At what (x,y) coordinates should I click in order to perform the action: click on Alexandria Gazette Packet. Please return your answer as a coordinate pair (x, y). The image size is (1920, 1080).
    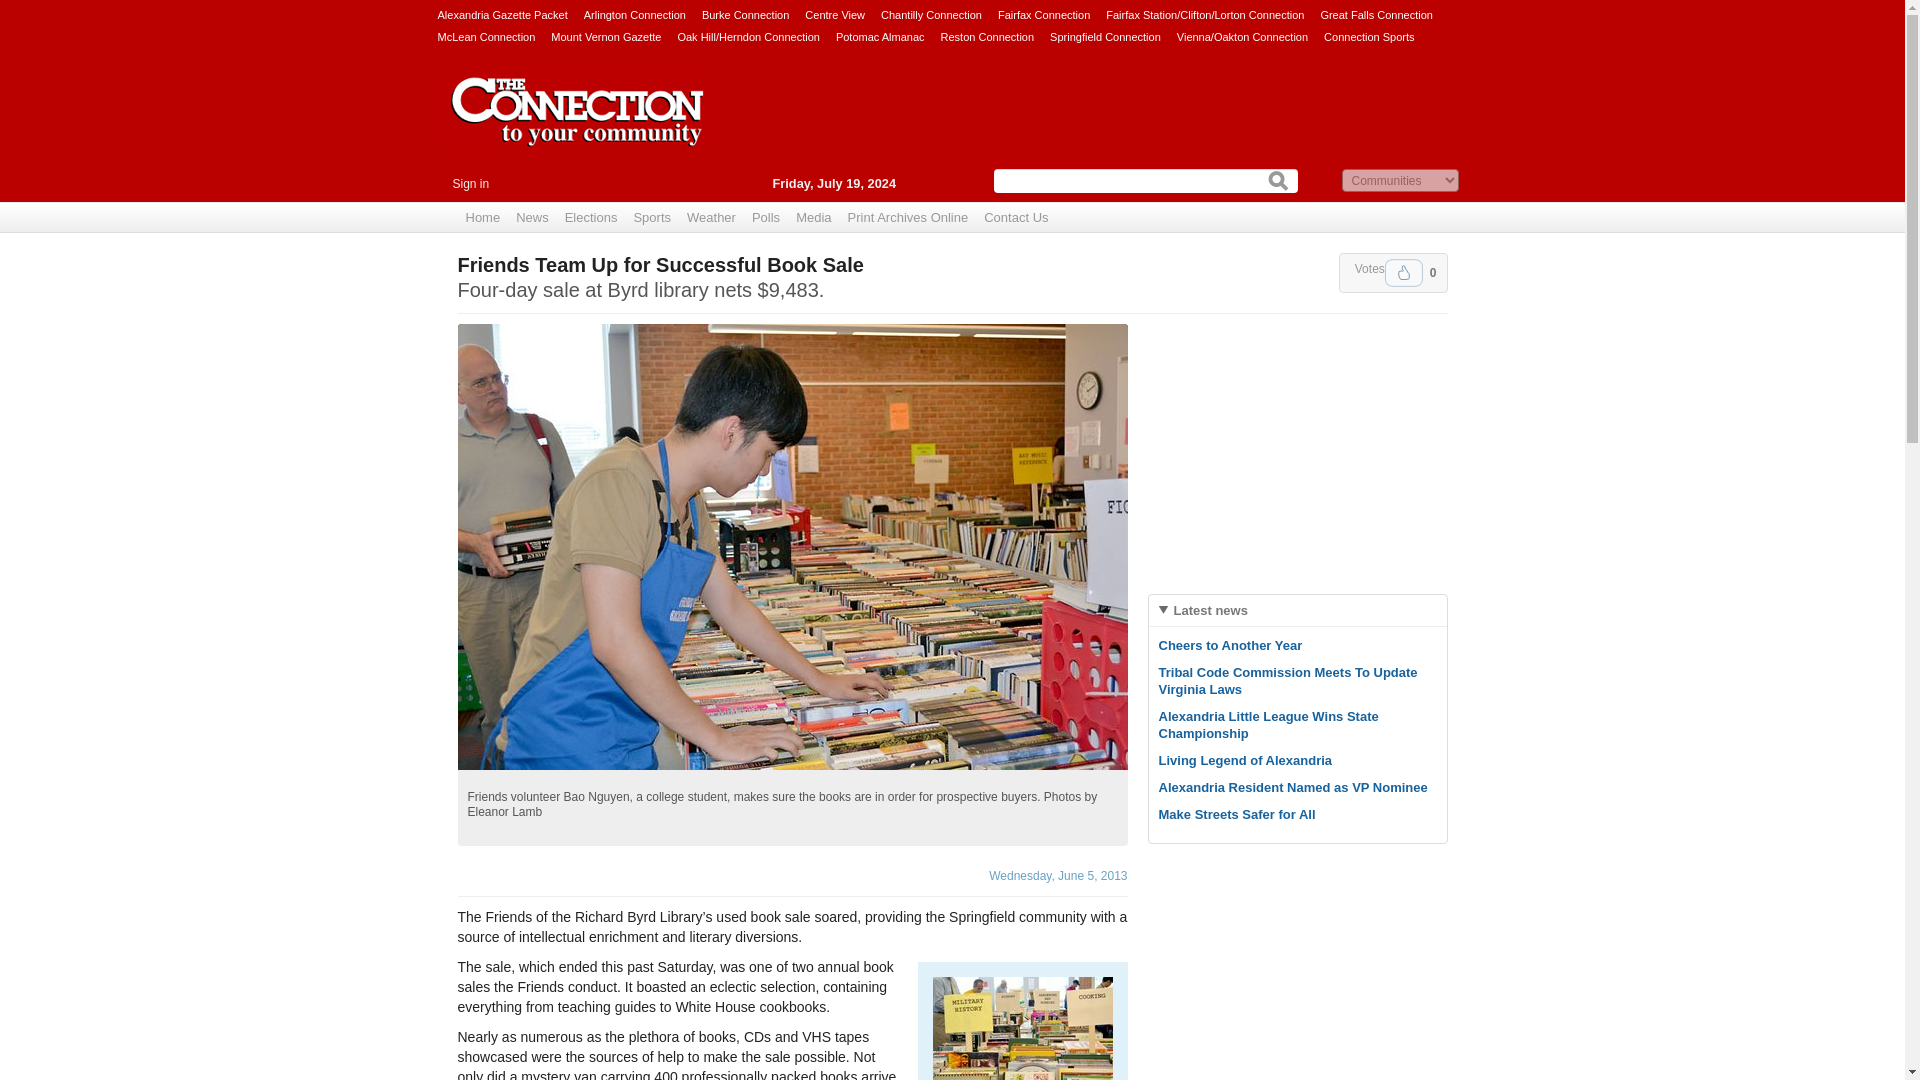
    Looking at the image, I should click on (502, 14).